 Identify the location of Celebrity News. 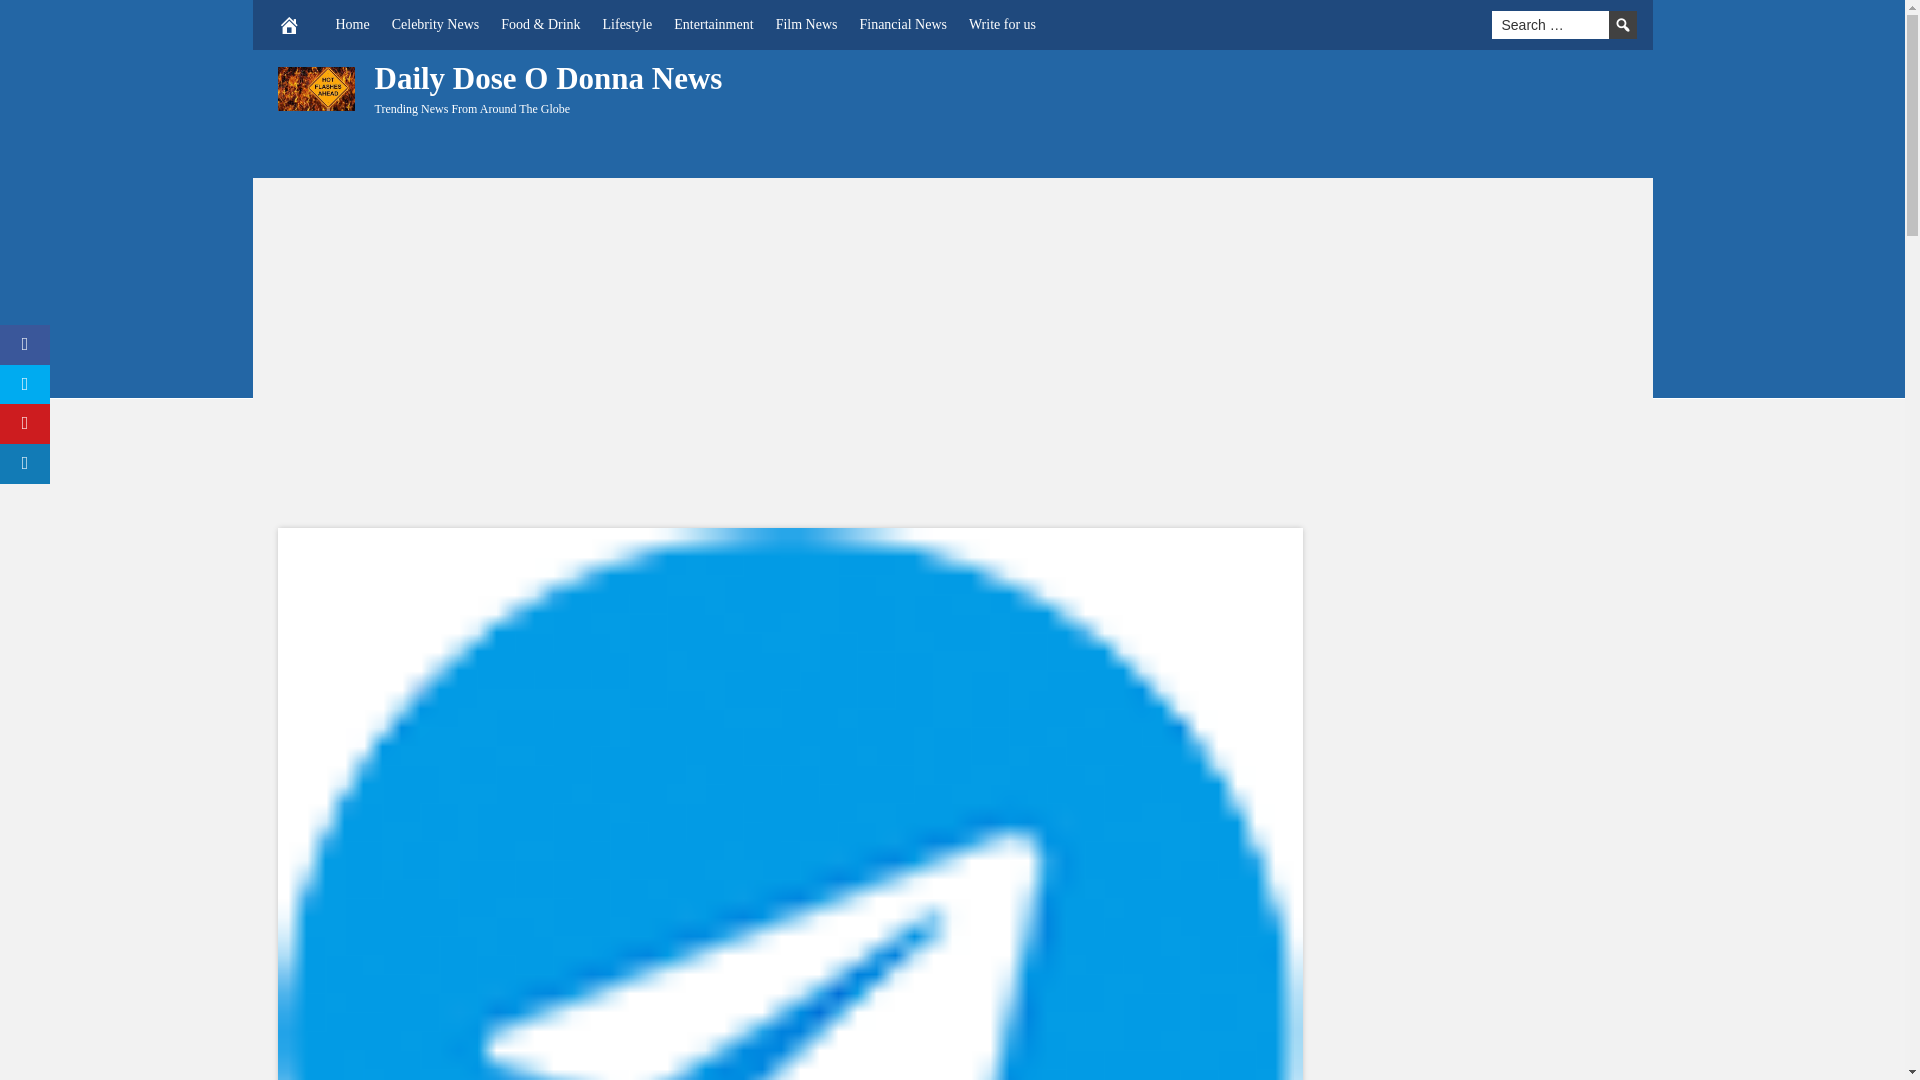
(434, 24).